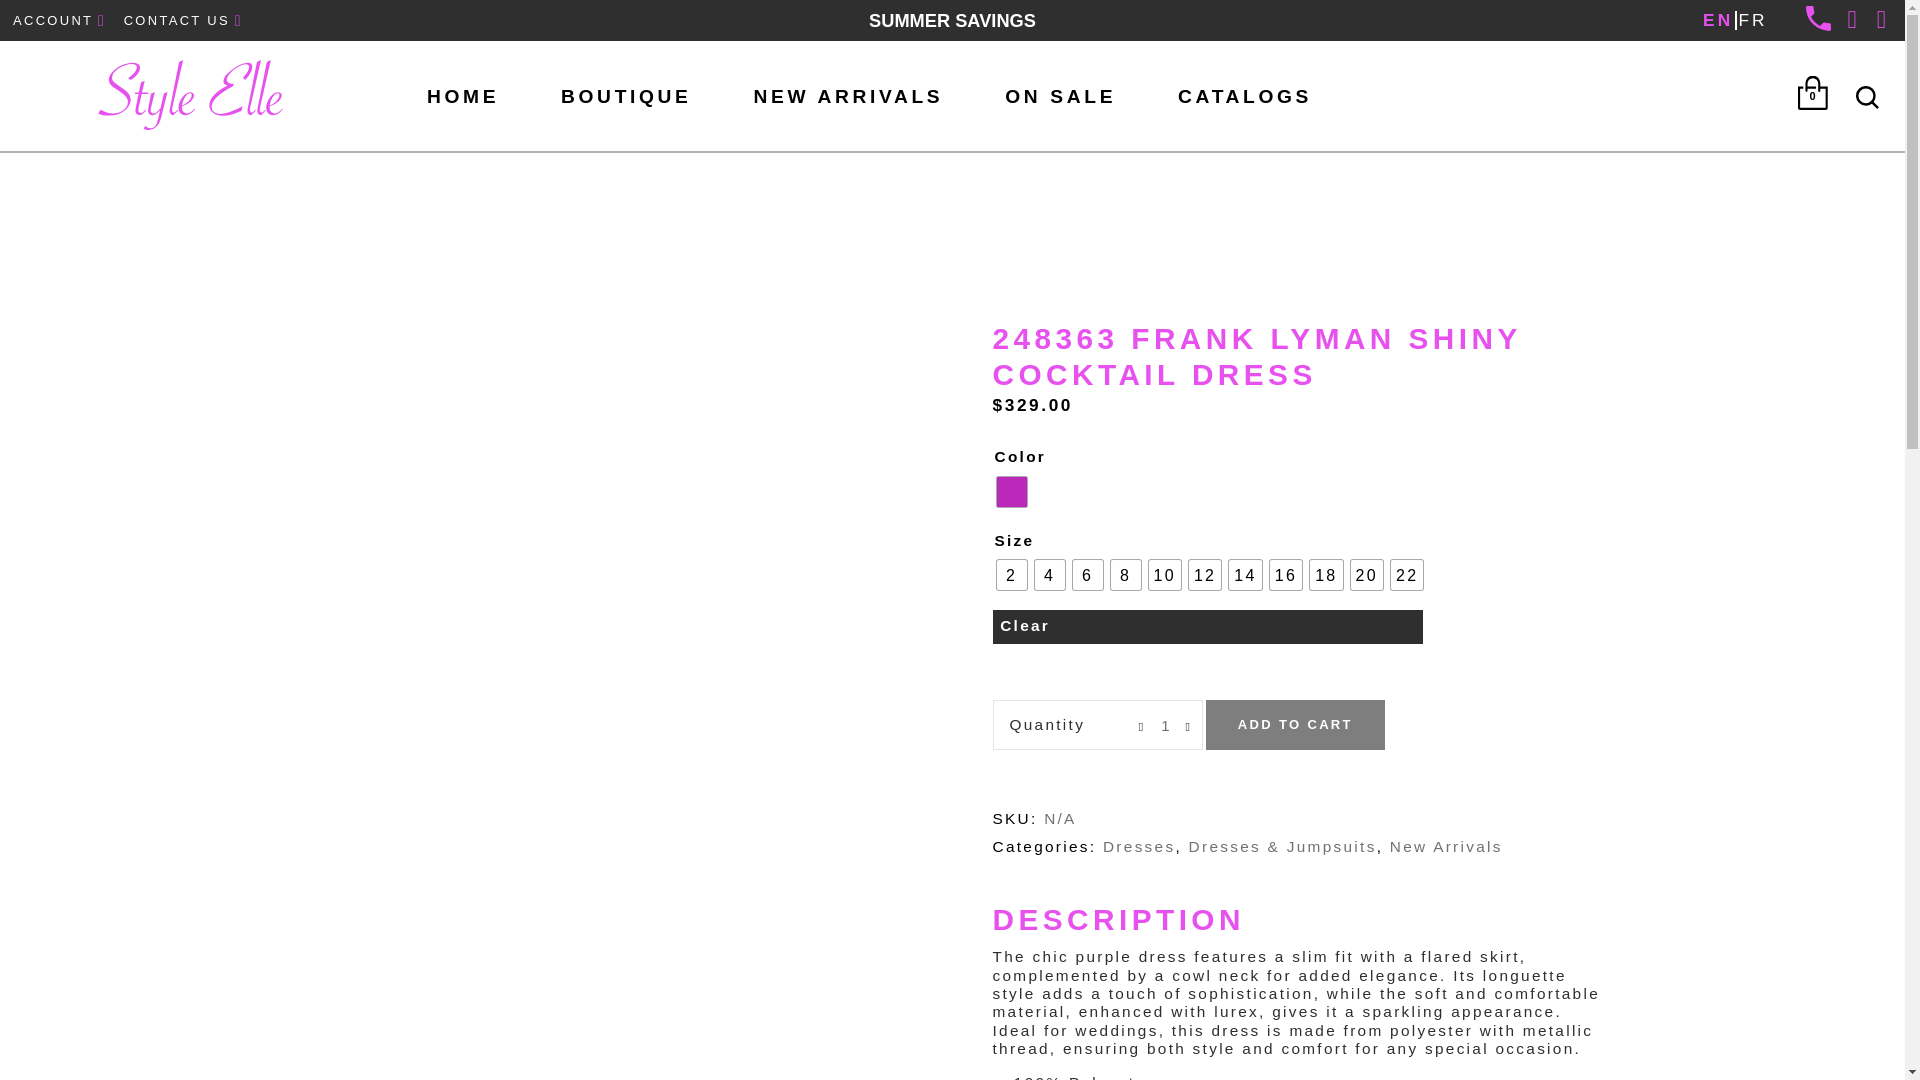 The image size is (1920, 1080). I want to click on BOUTIQUE, so click(625, 96).